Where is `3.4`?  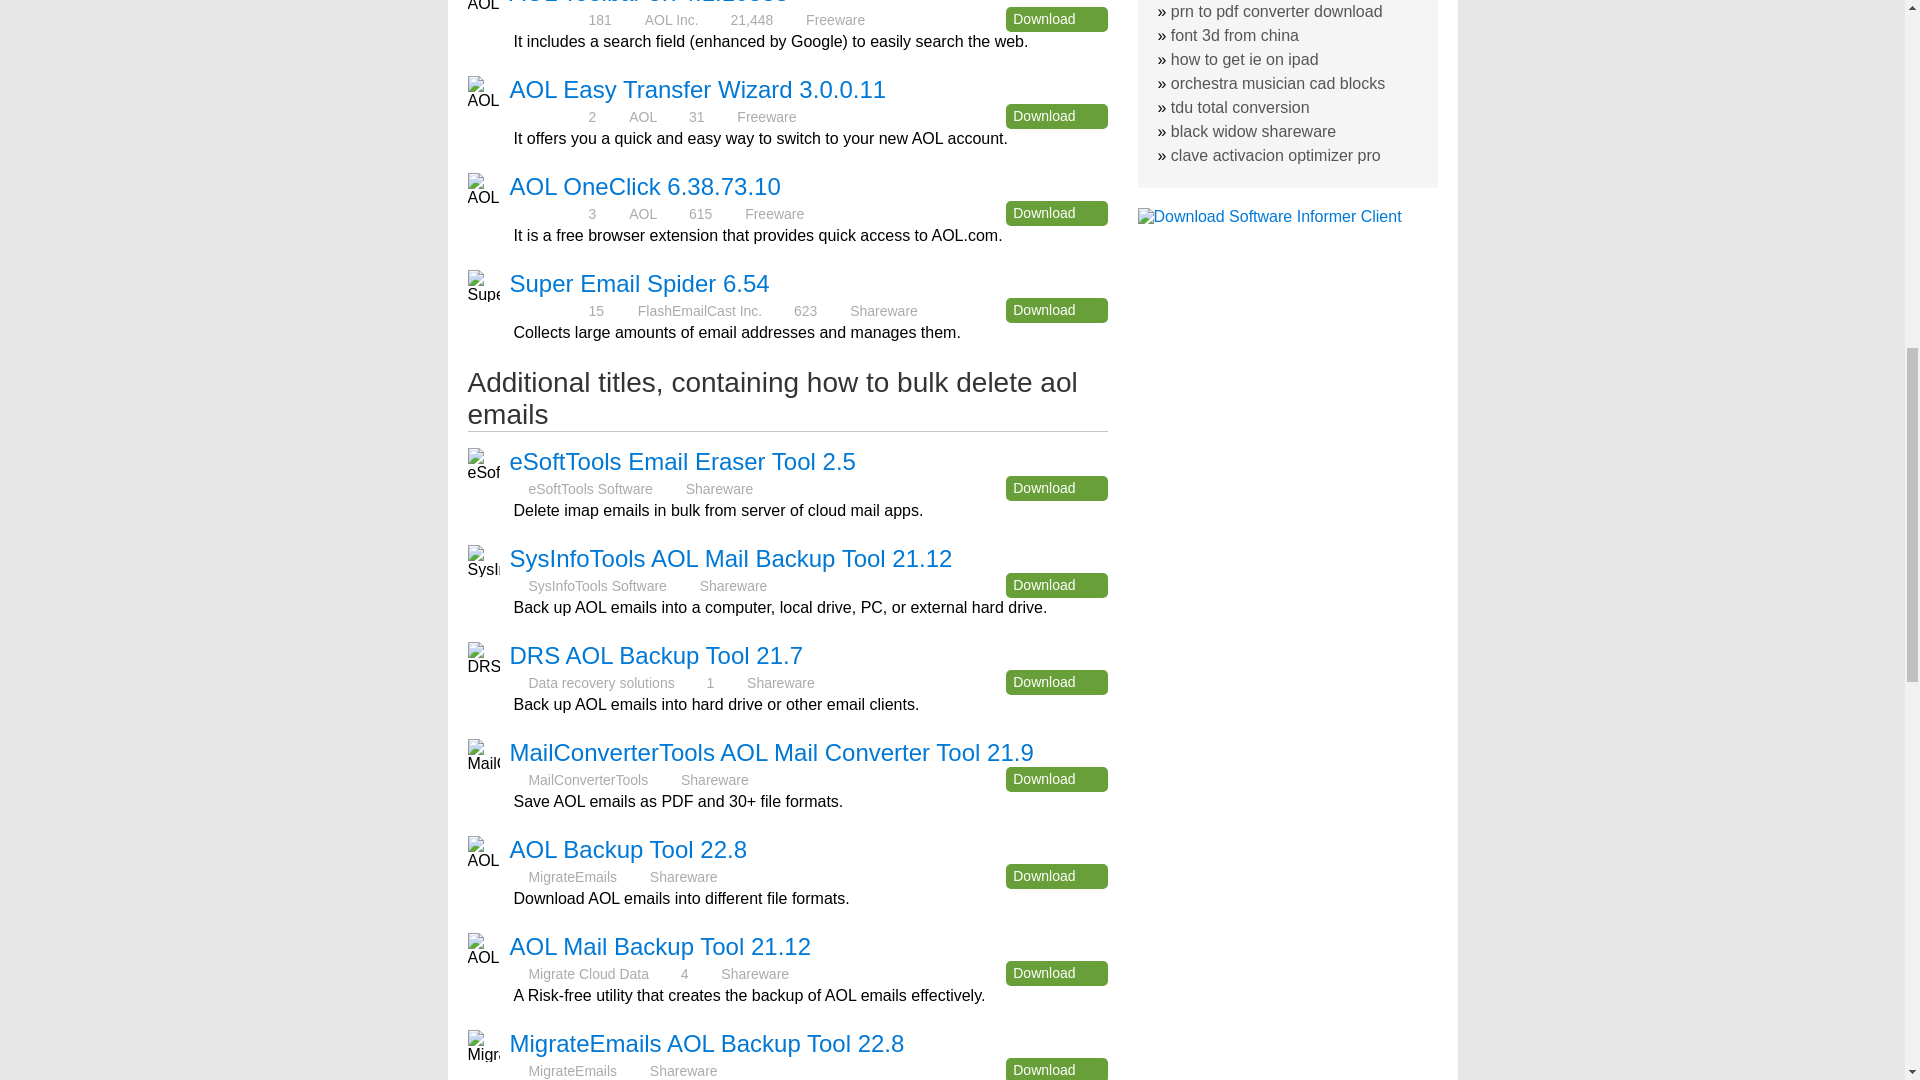 3.4 is located at coordinates (548, 310).